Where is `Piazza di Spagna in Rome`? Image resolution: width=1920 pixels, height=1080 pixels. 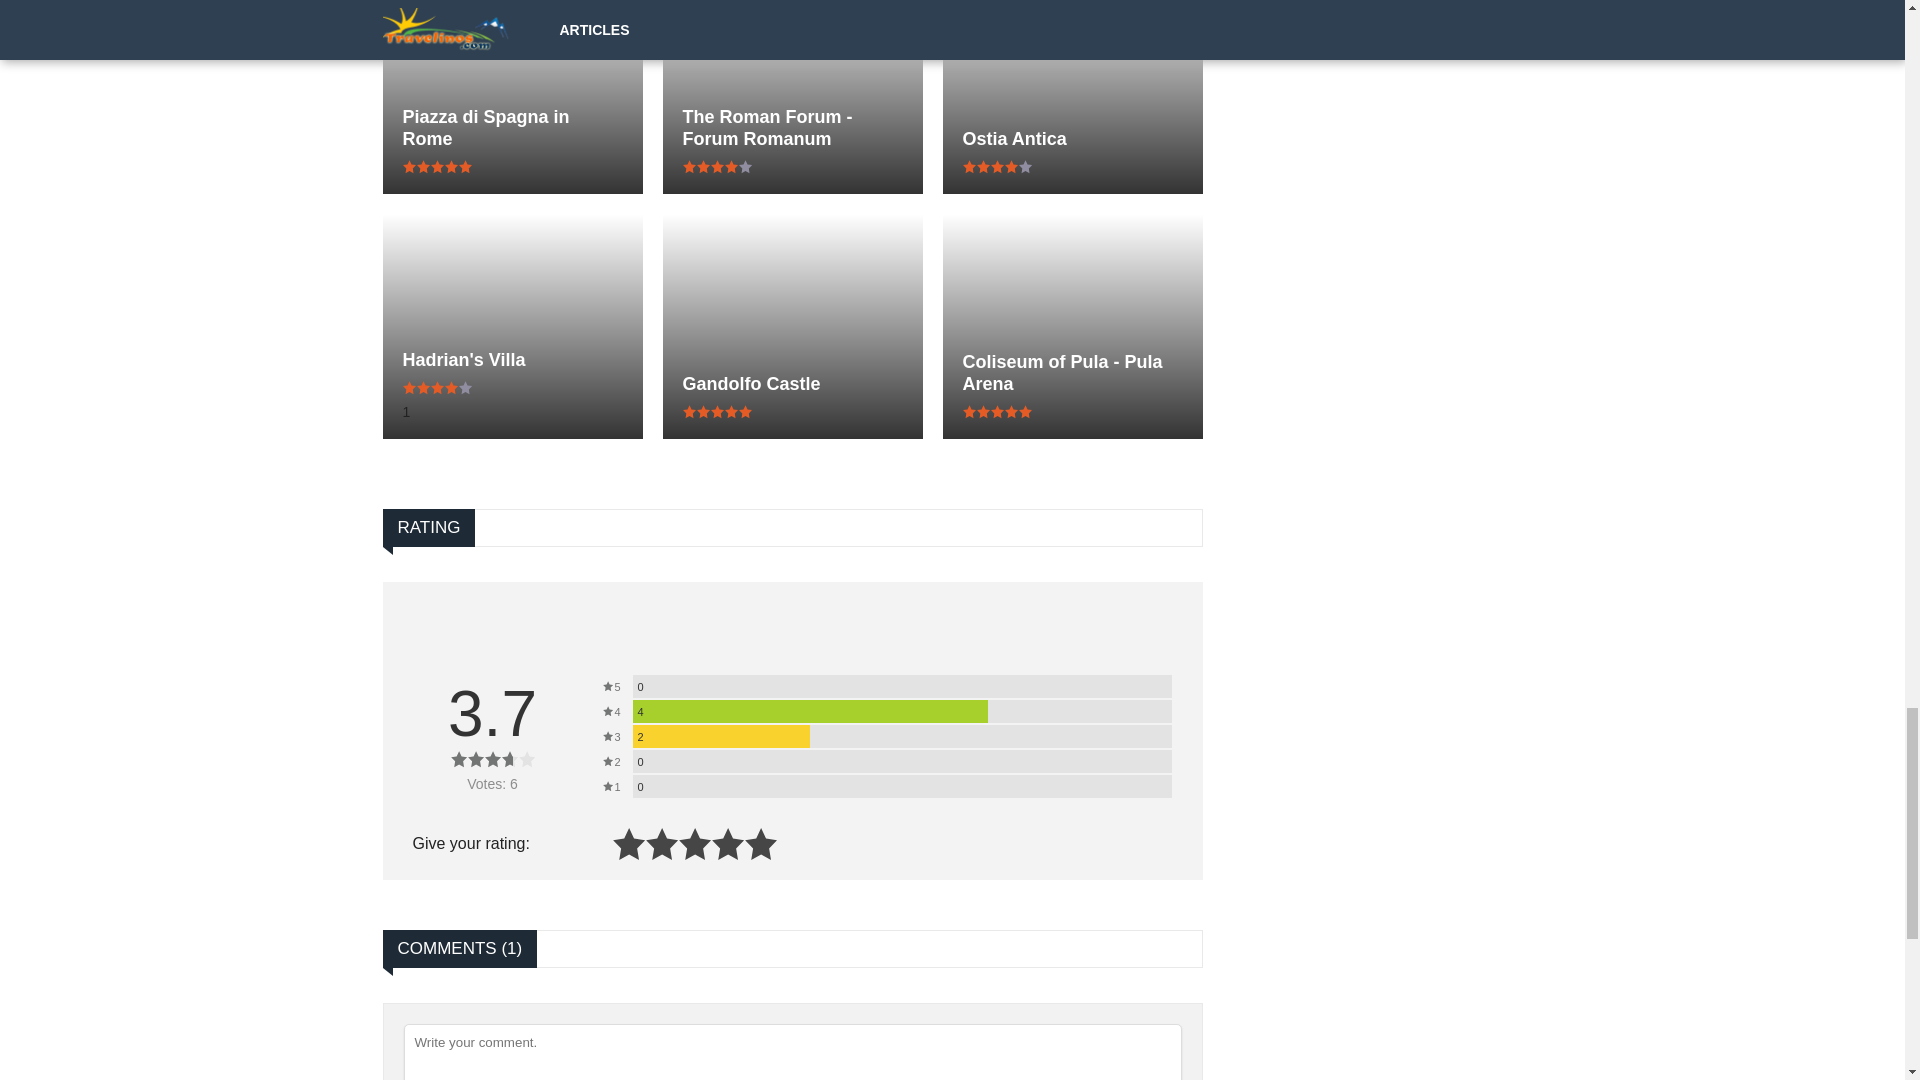 Piazza di Spagna in Rome is located at coordinates (512, 128).